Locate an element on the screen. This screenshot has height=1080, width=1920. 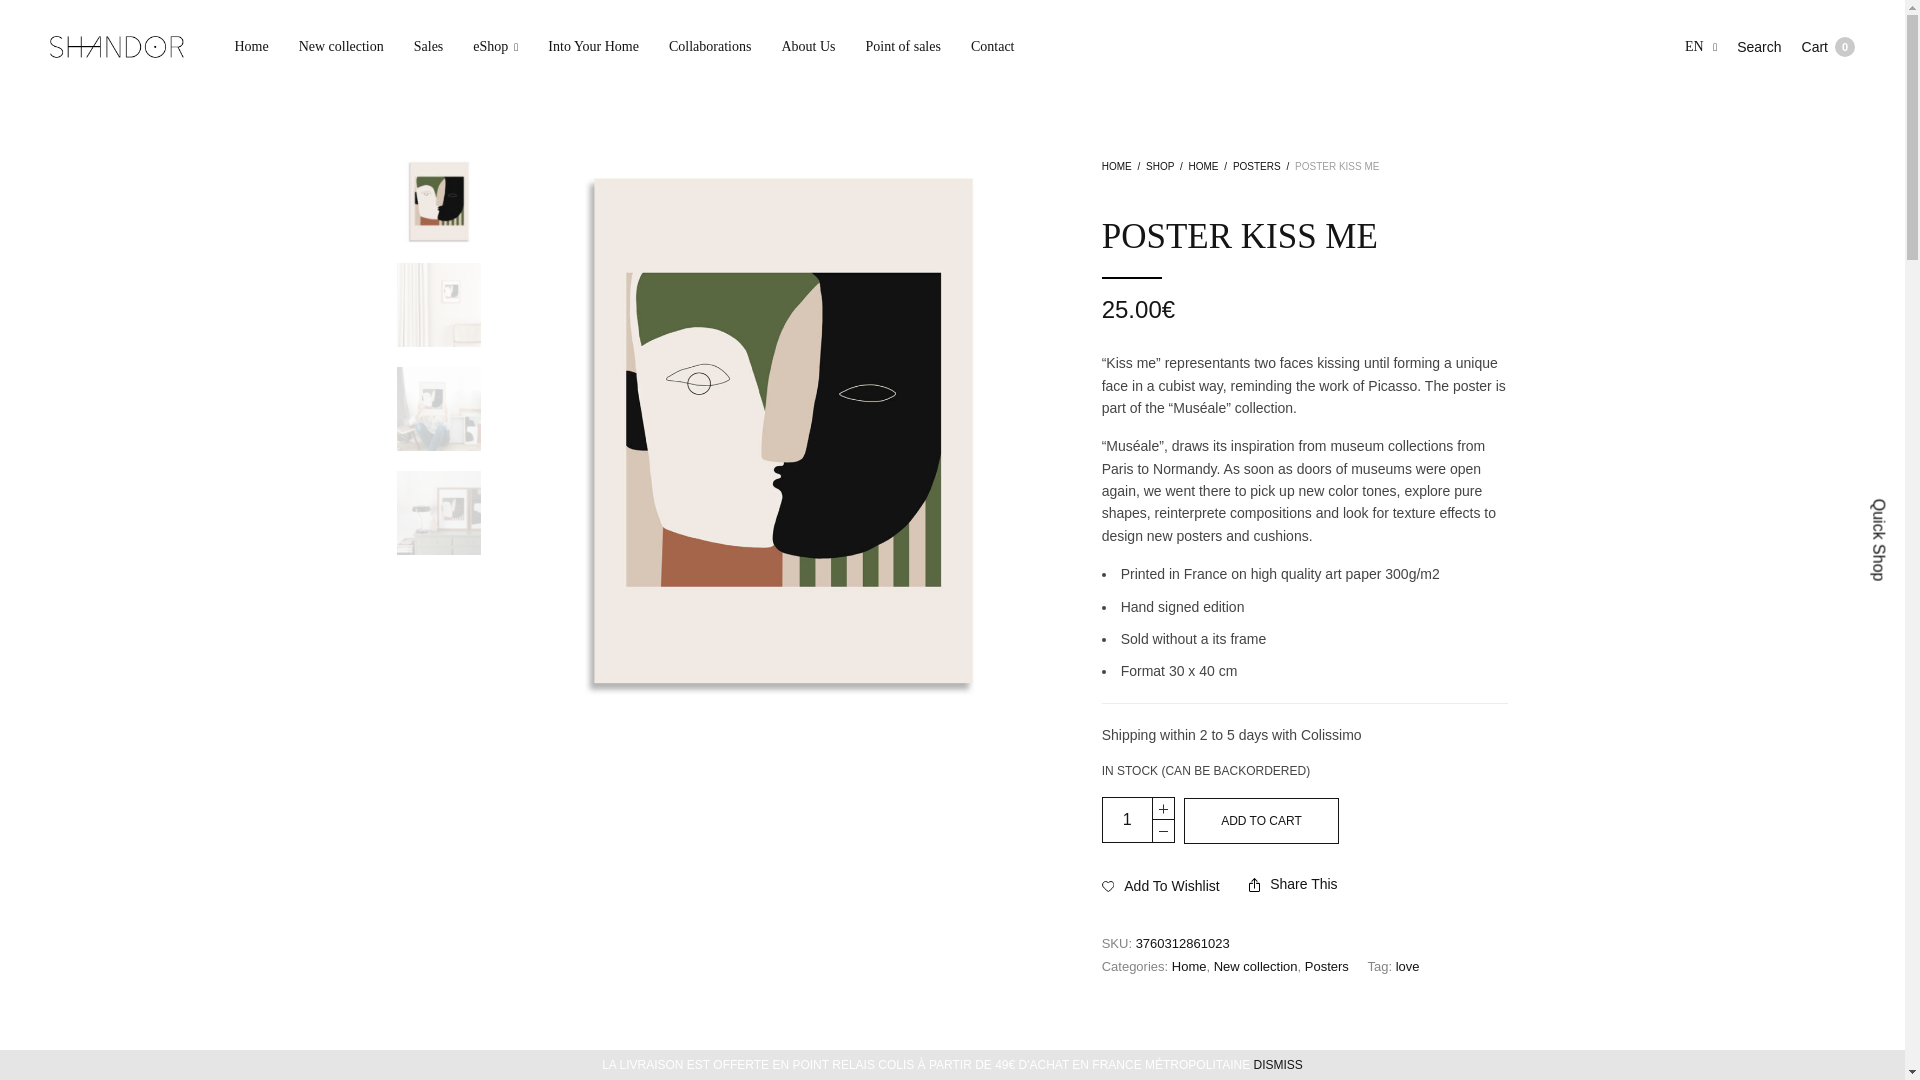
New collection is located at coordinates (342, 46).